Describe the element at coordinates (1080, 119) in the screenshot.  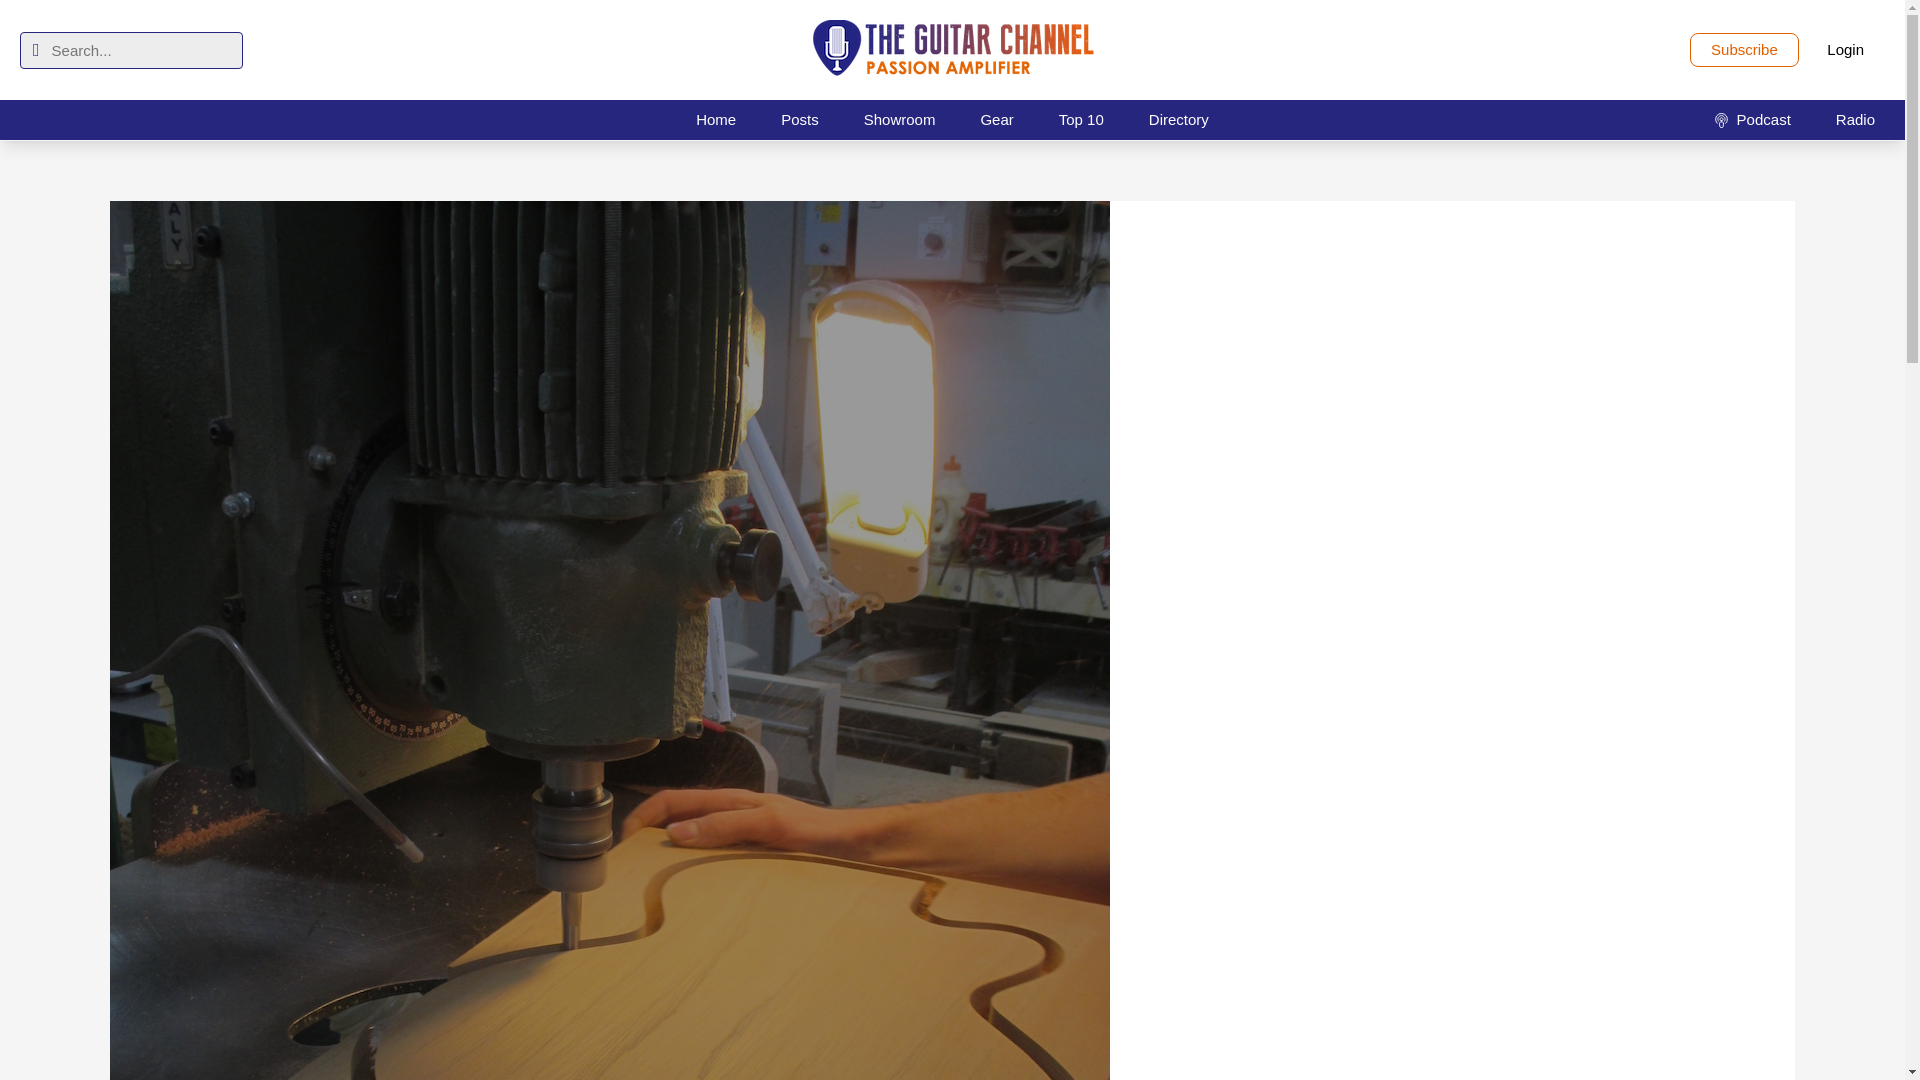
I see `Top 10` at that location.